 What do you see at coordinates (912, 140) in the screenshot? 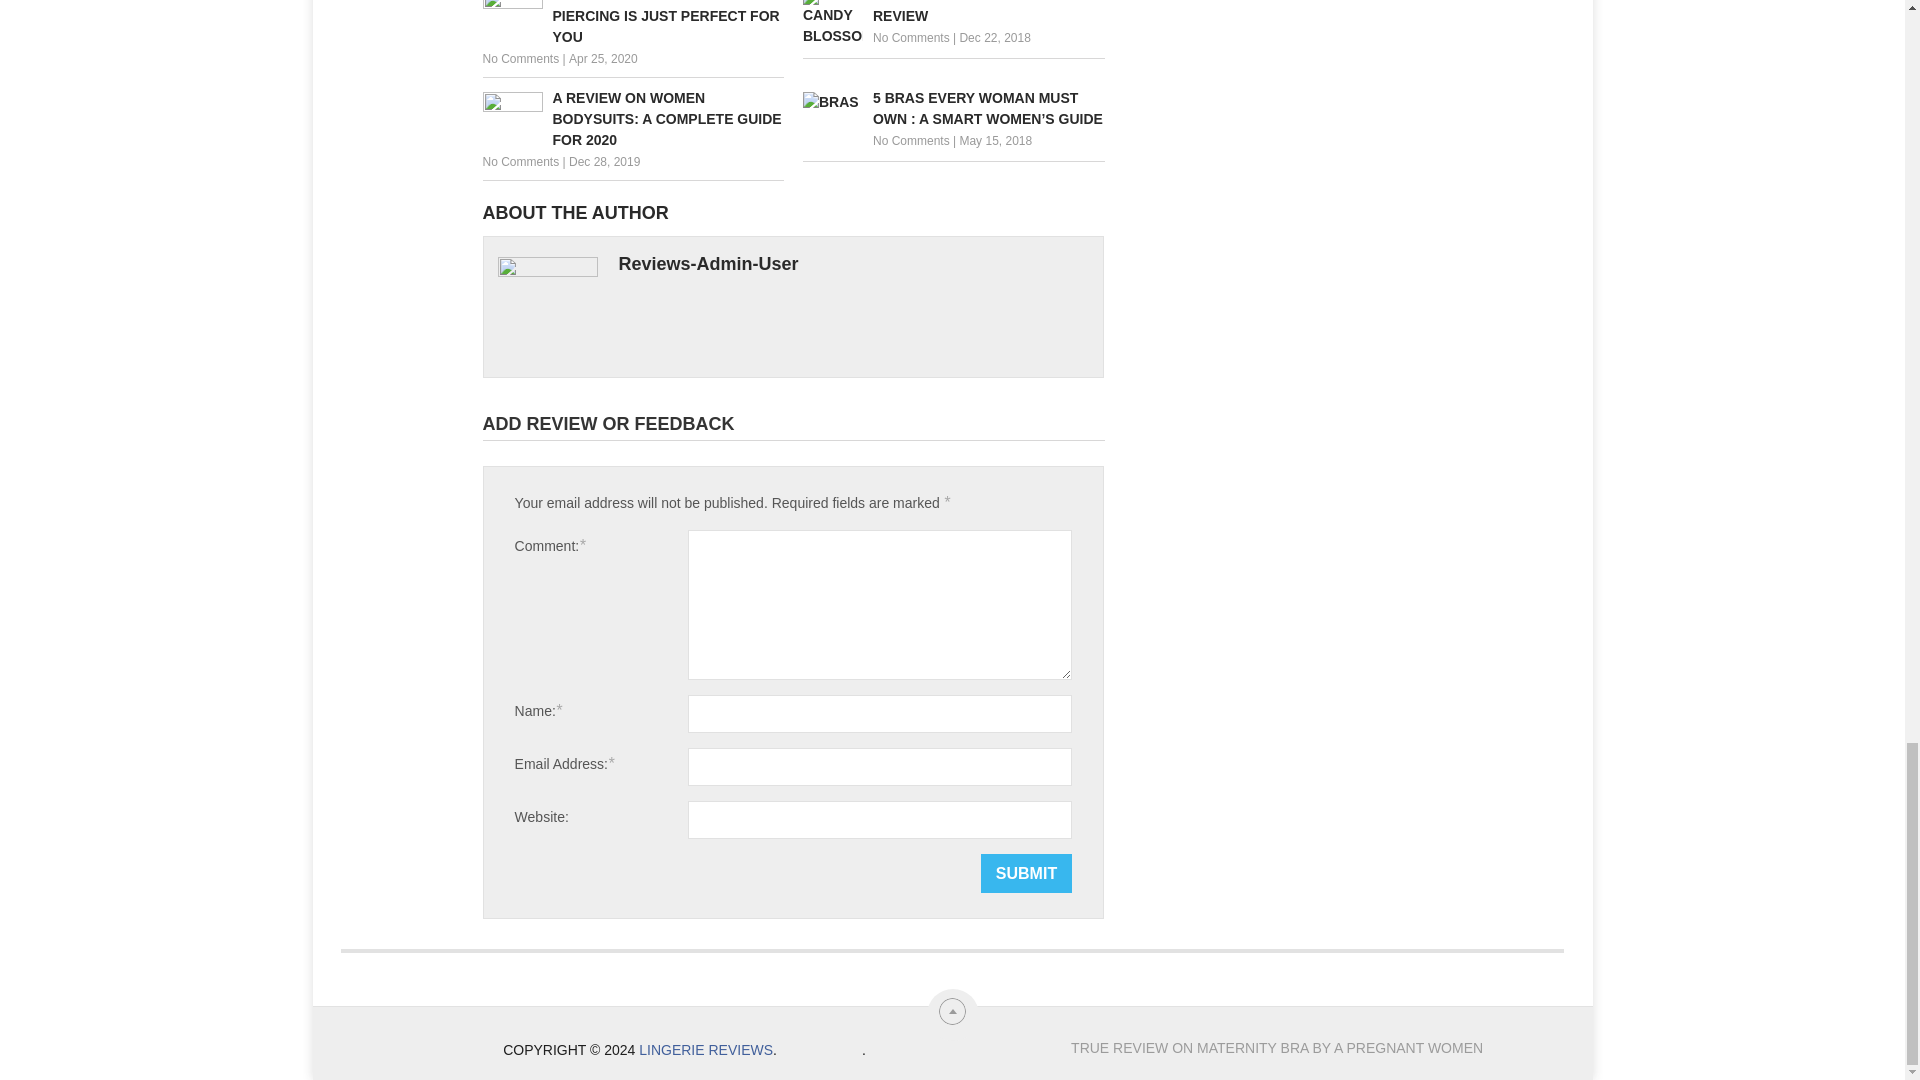
I see `No Comments` at bounding box center [912, 140].